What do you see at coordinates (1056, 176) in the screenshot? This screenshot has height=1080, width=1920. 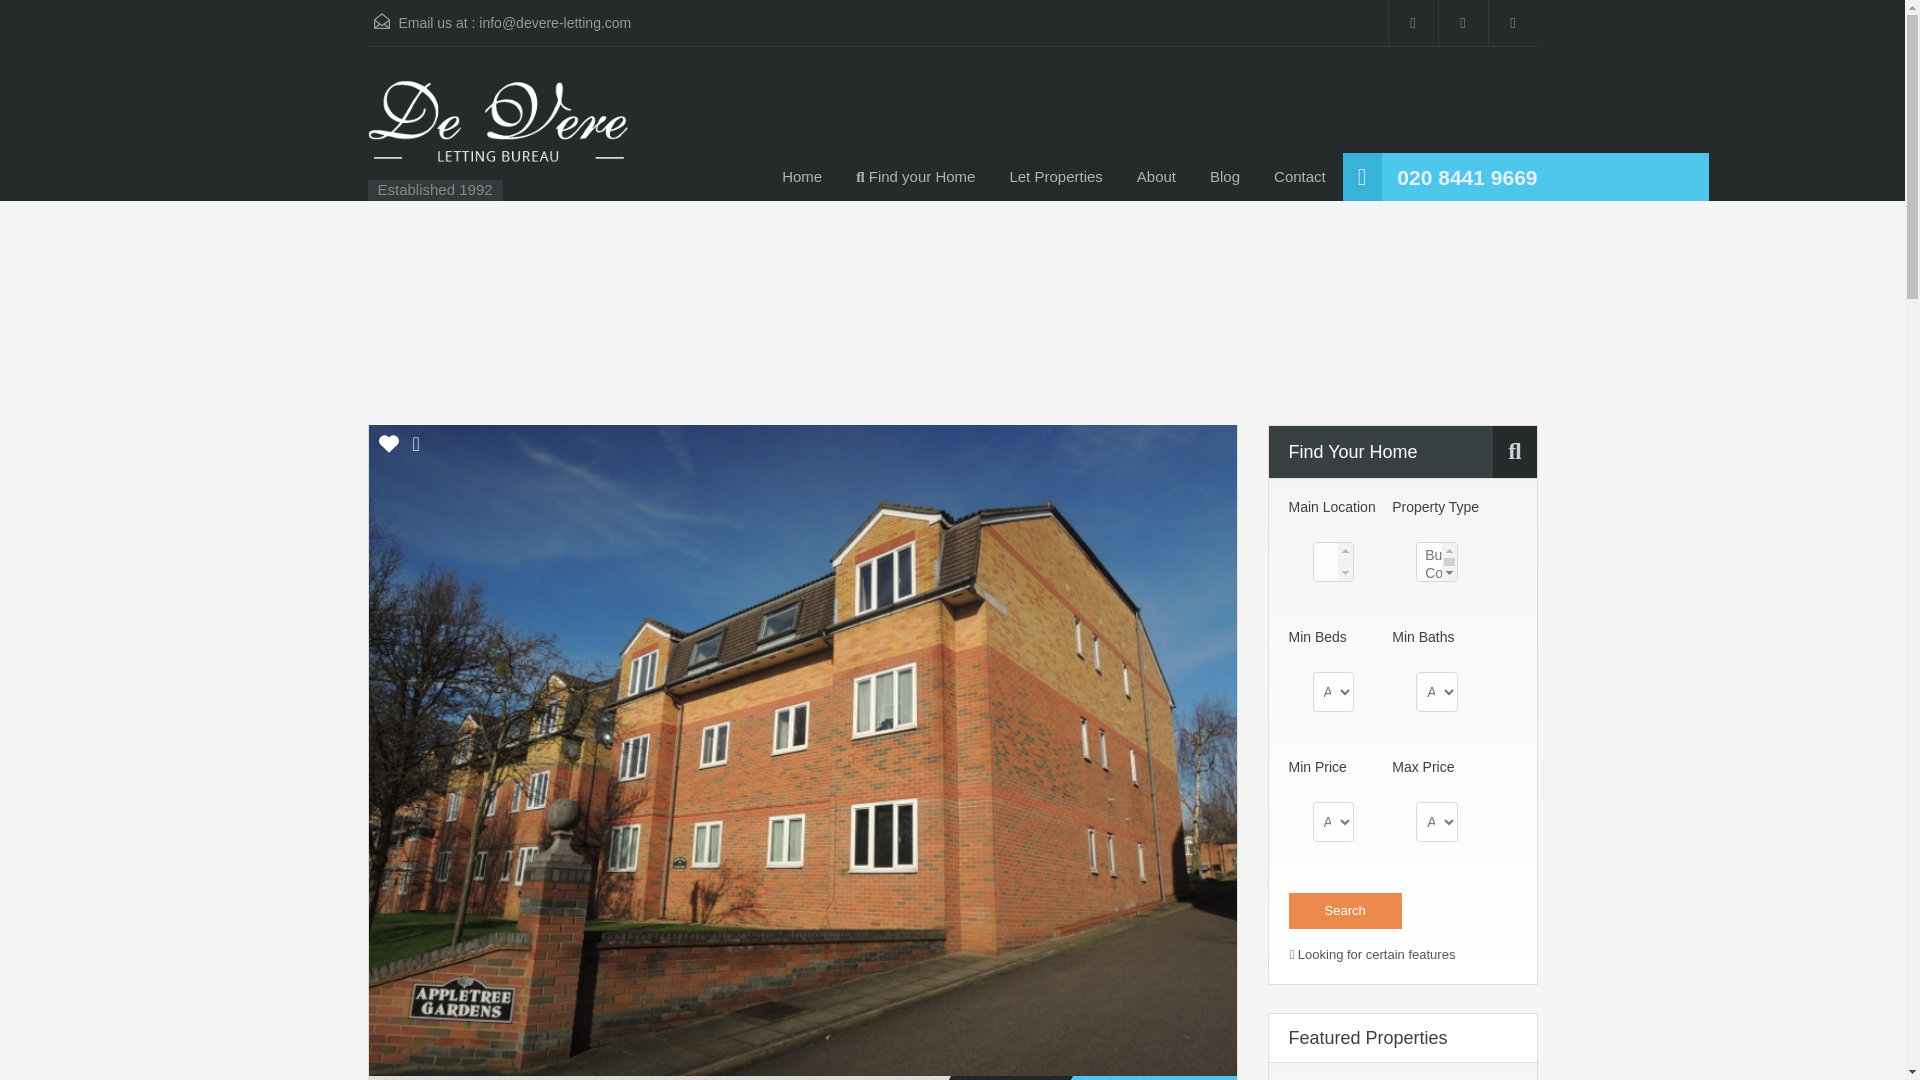 I see `Let Properties` at bounding box center [1056, 176].